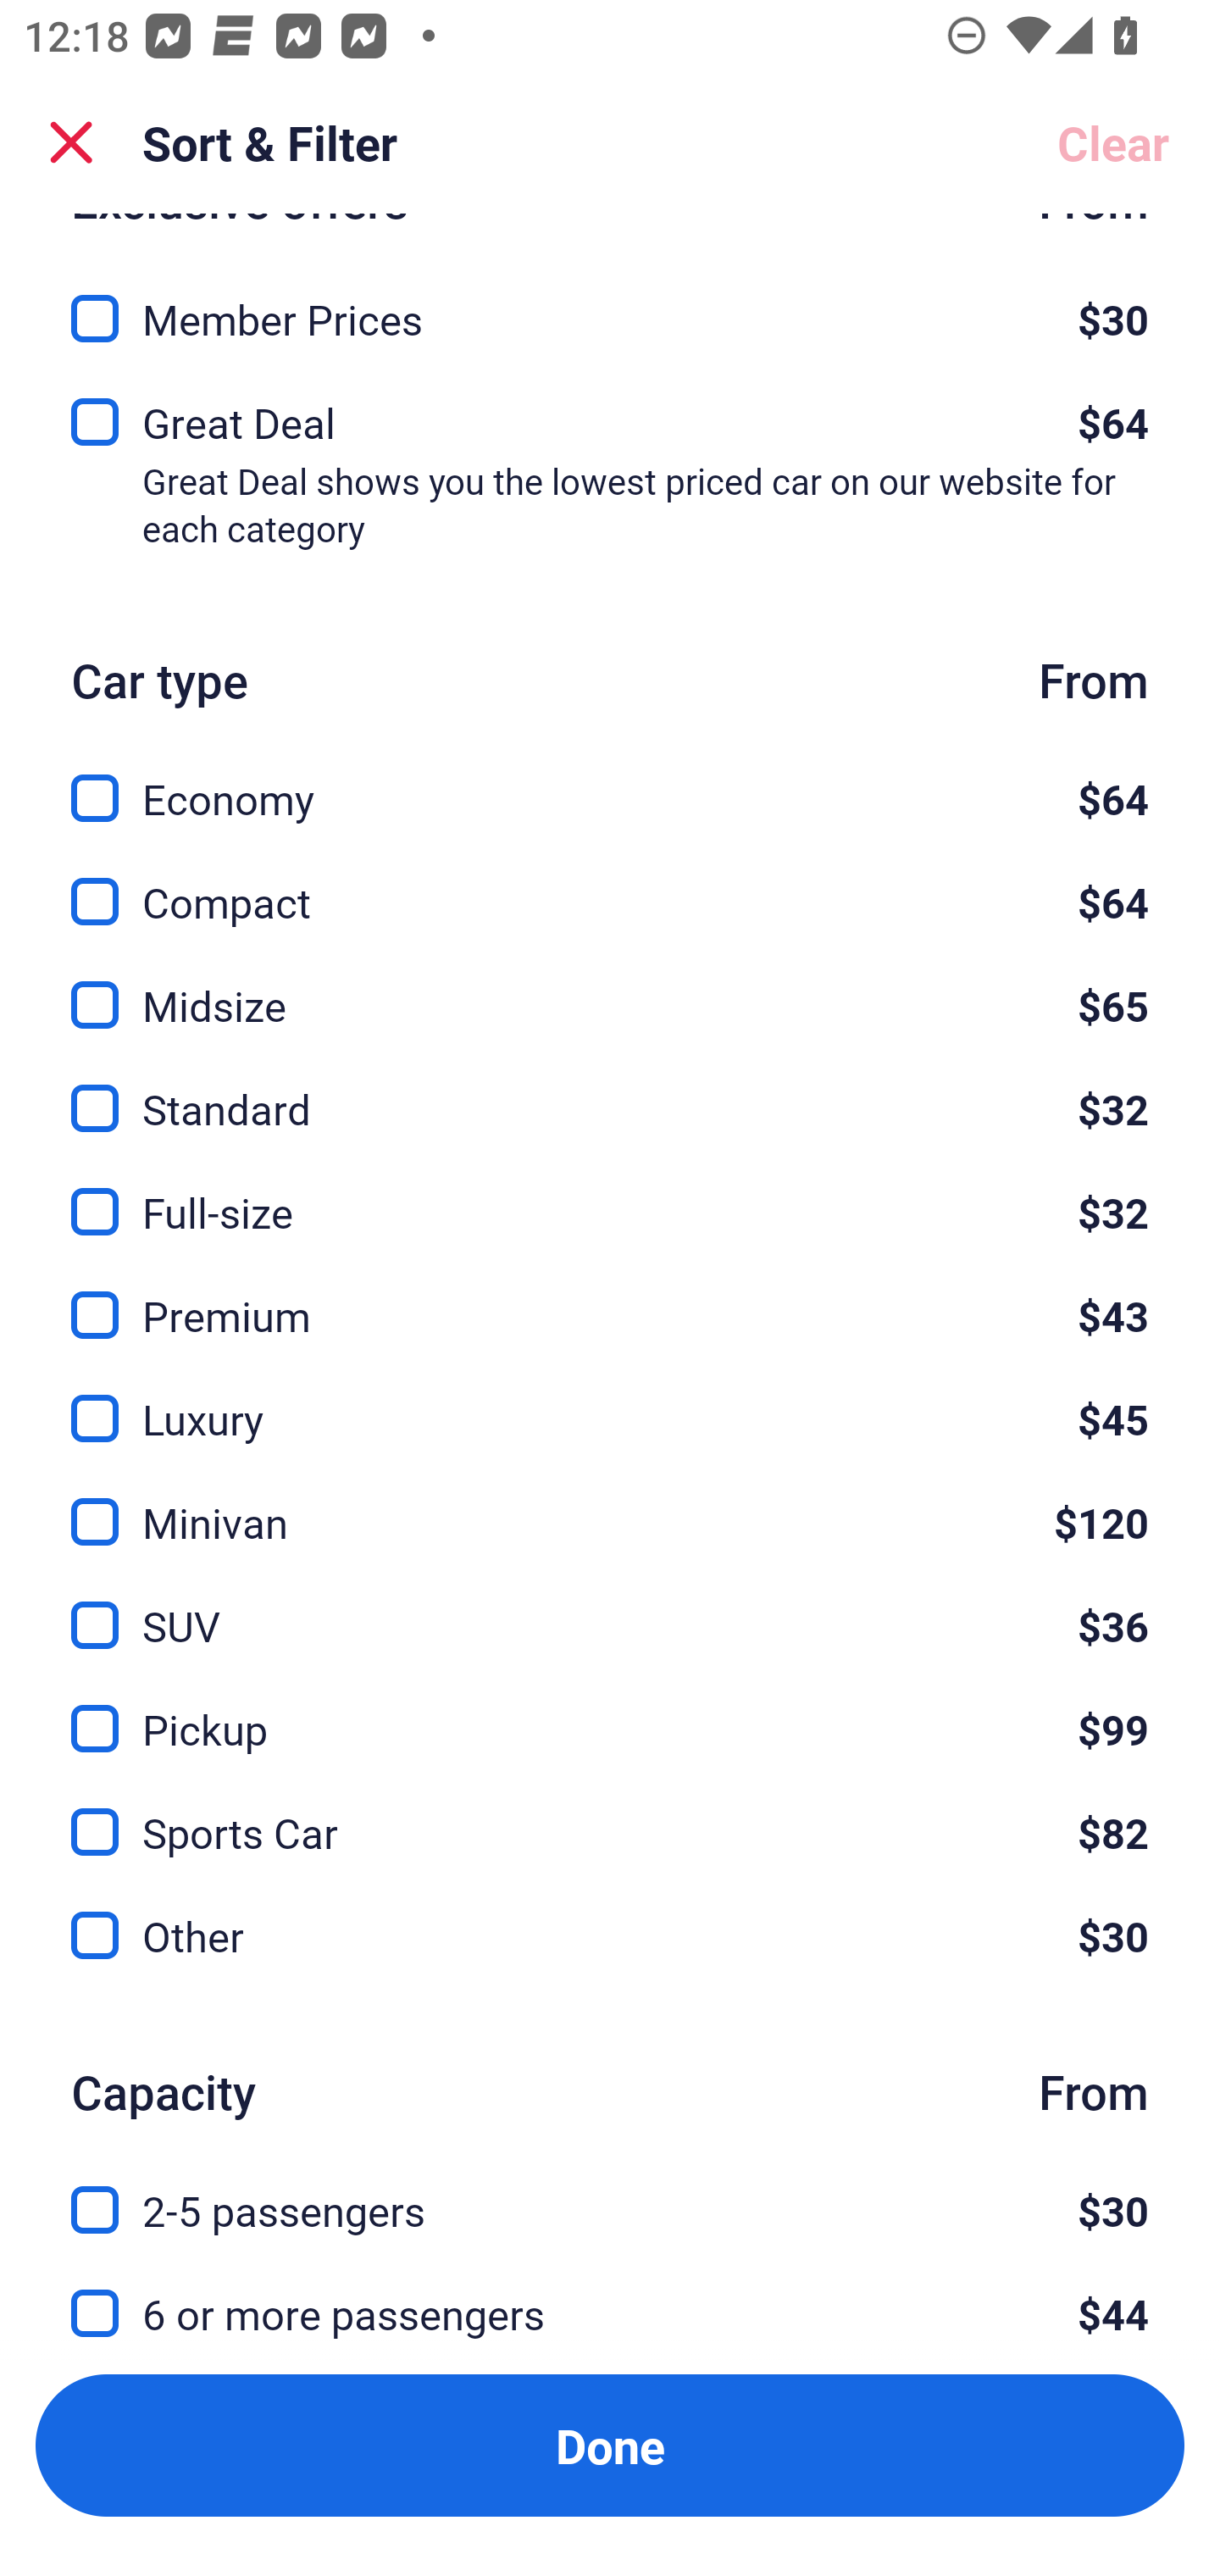 The width and height of the screenshot is (1220, 2576). Describe the element at coordinates (610, 2446) in the screenshot. I see `Apply and close Sort and Filter Done` at that location.